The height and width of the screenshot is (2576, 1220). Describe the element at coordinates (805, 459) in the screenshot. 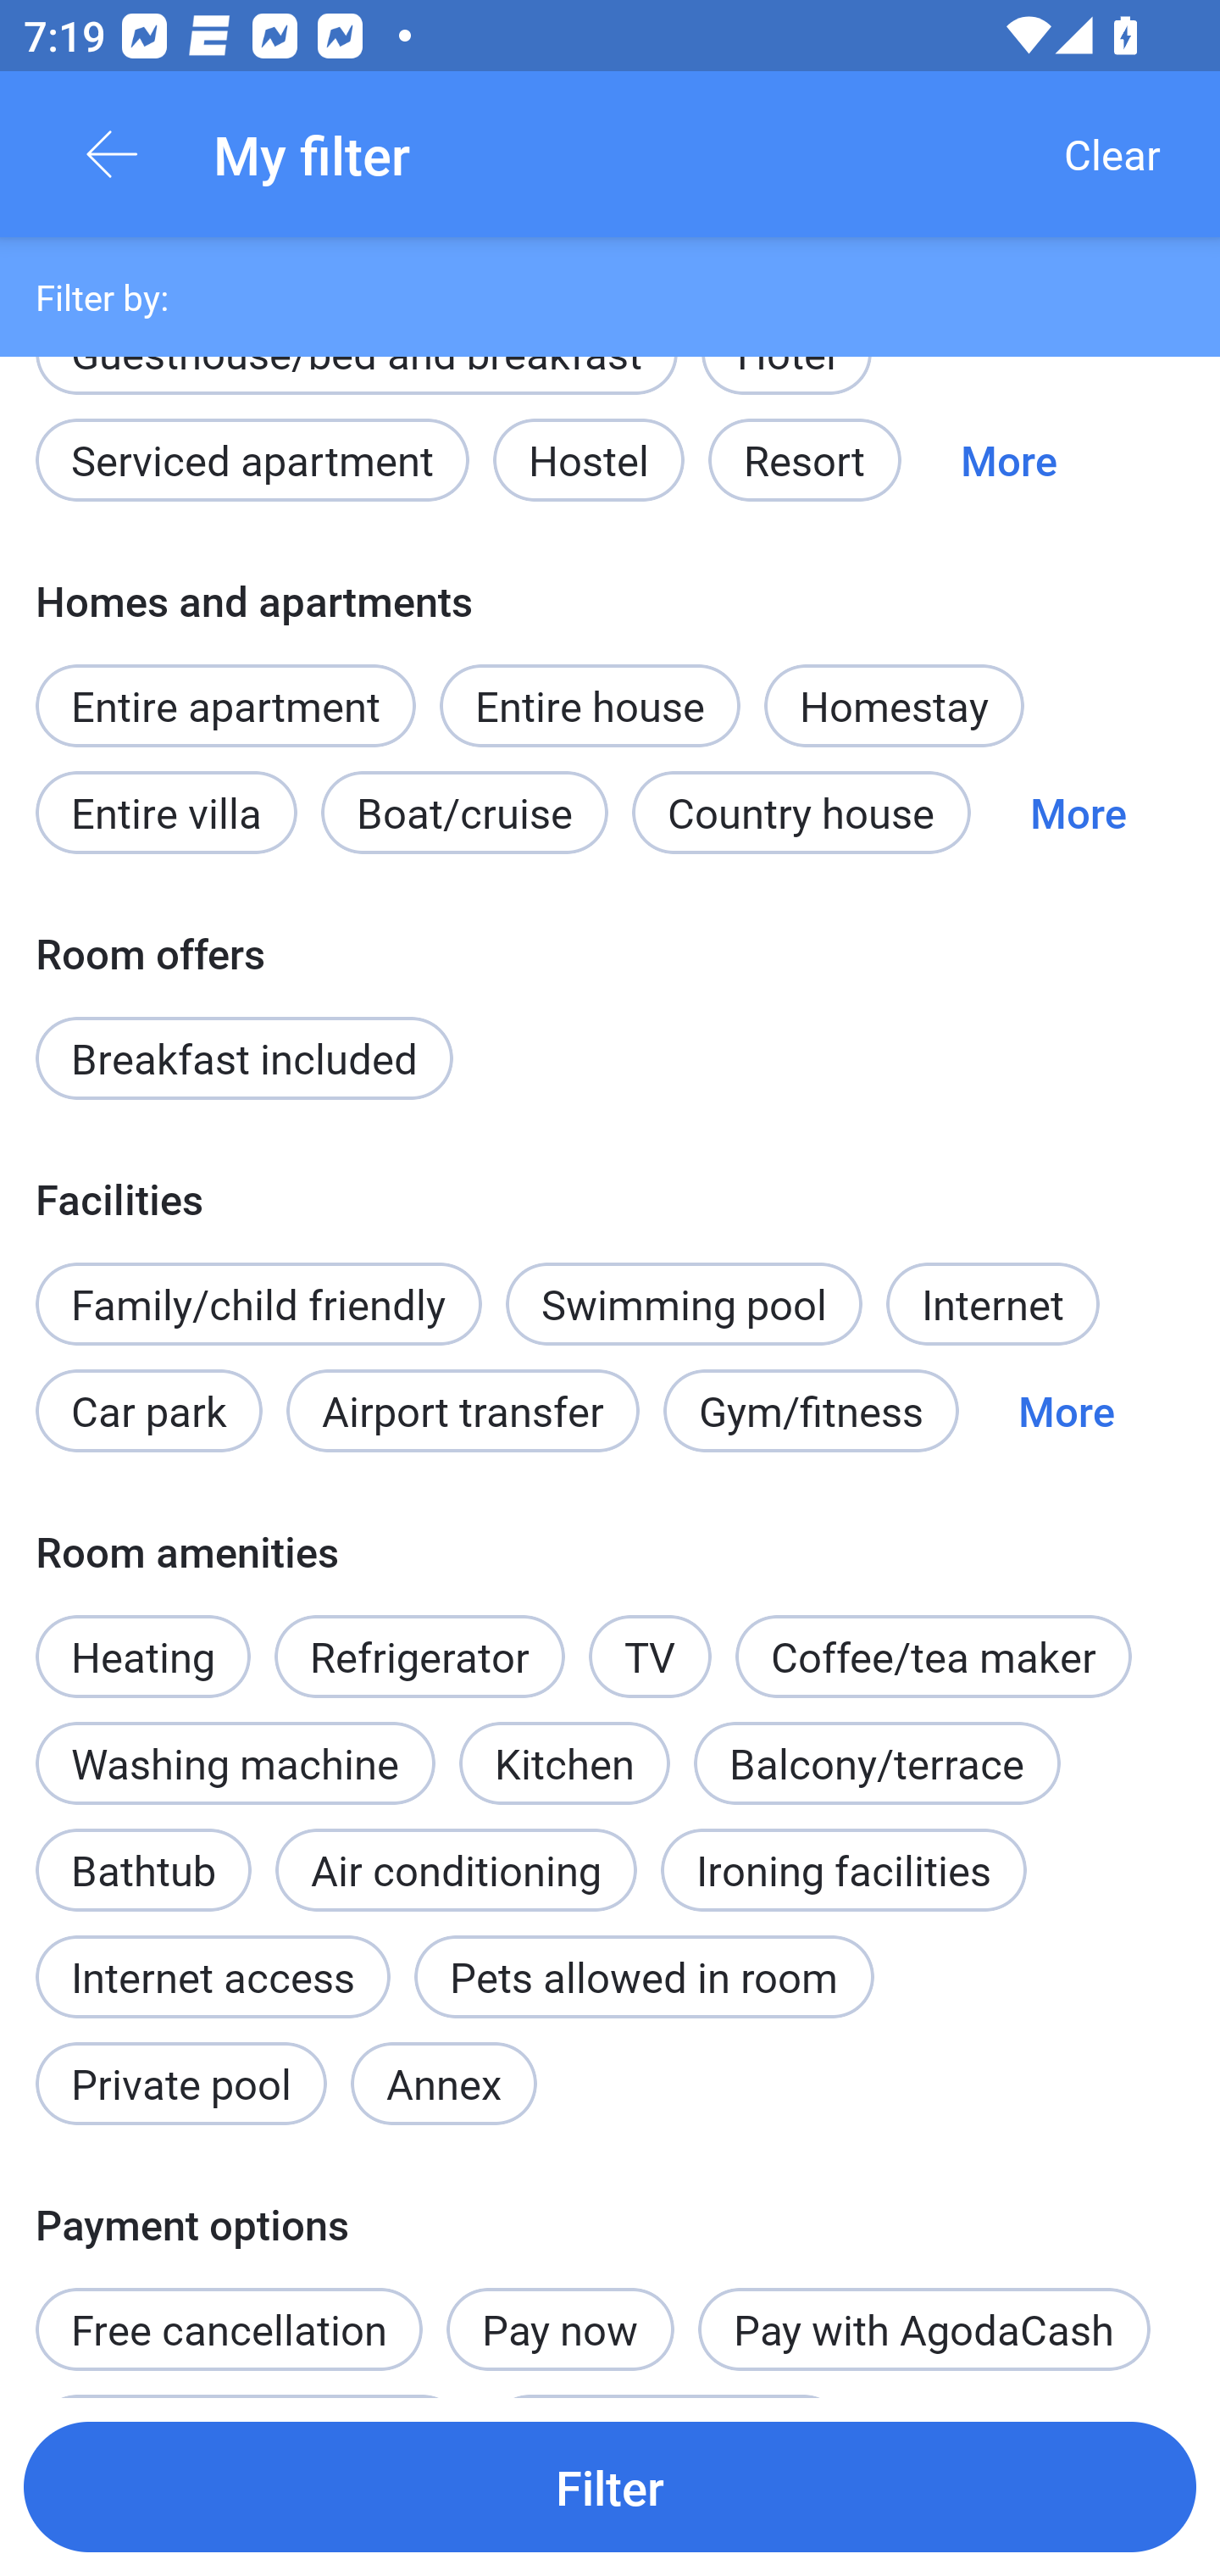

I see `Resort` at that location.